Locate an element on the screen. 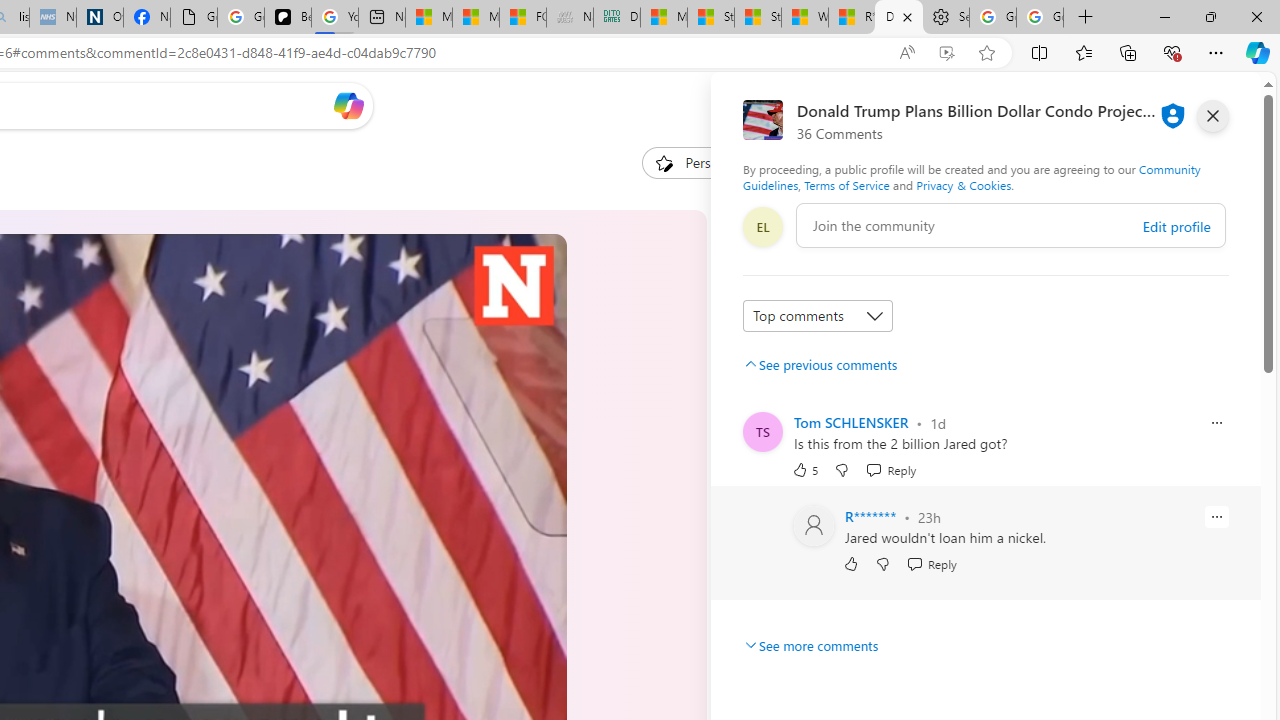 Image resolution: width=1280 pixels, height=720 pixels. 5 Like is located at coordinates (804, 469).